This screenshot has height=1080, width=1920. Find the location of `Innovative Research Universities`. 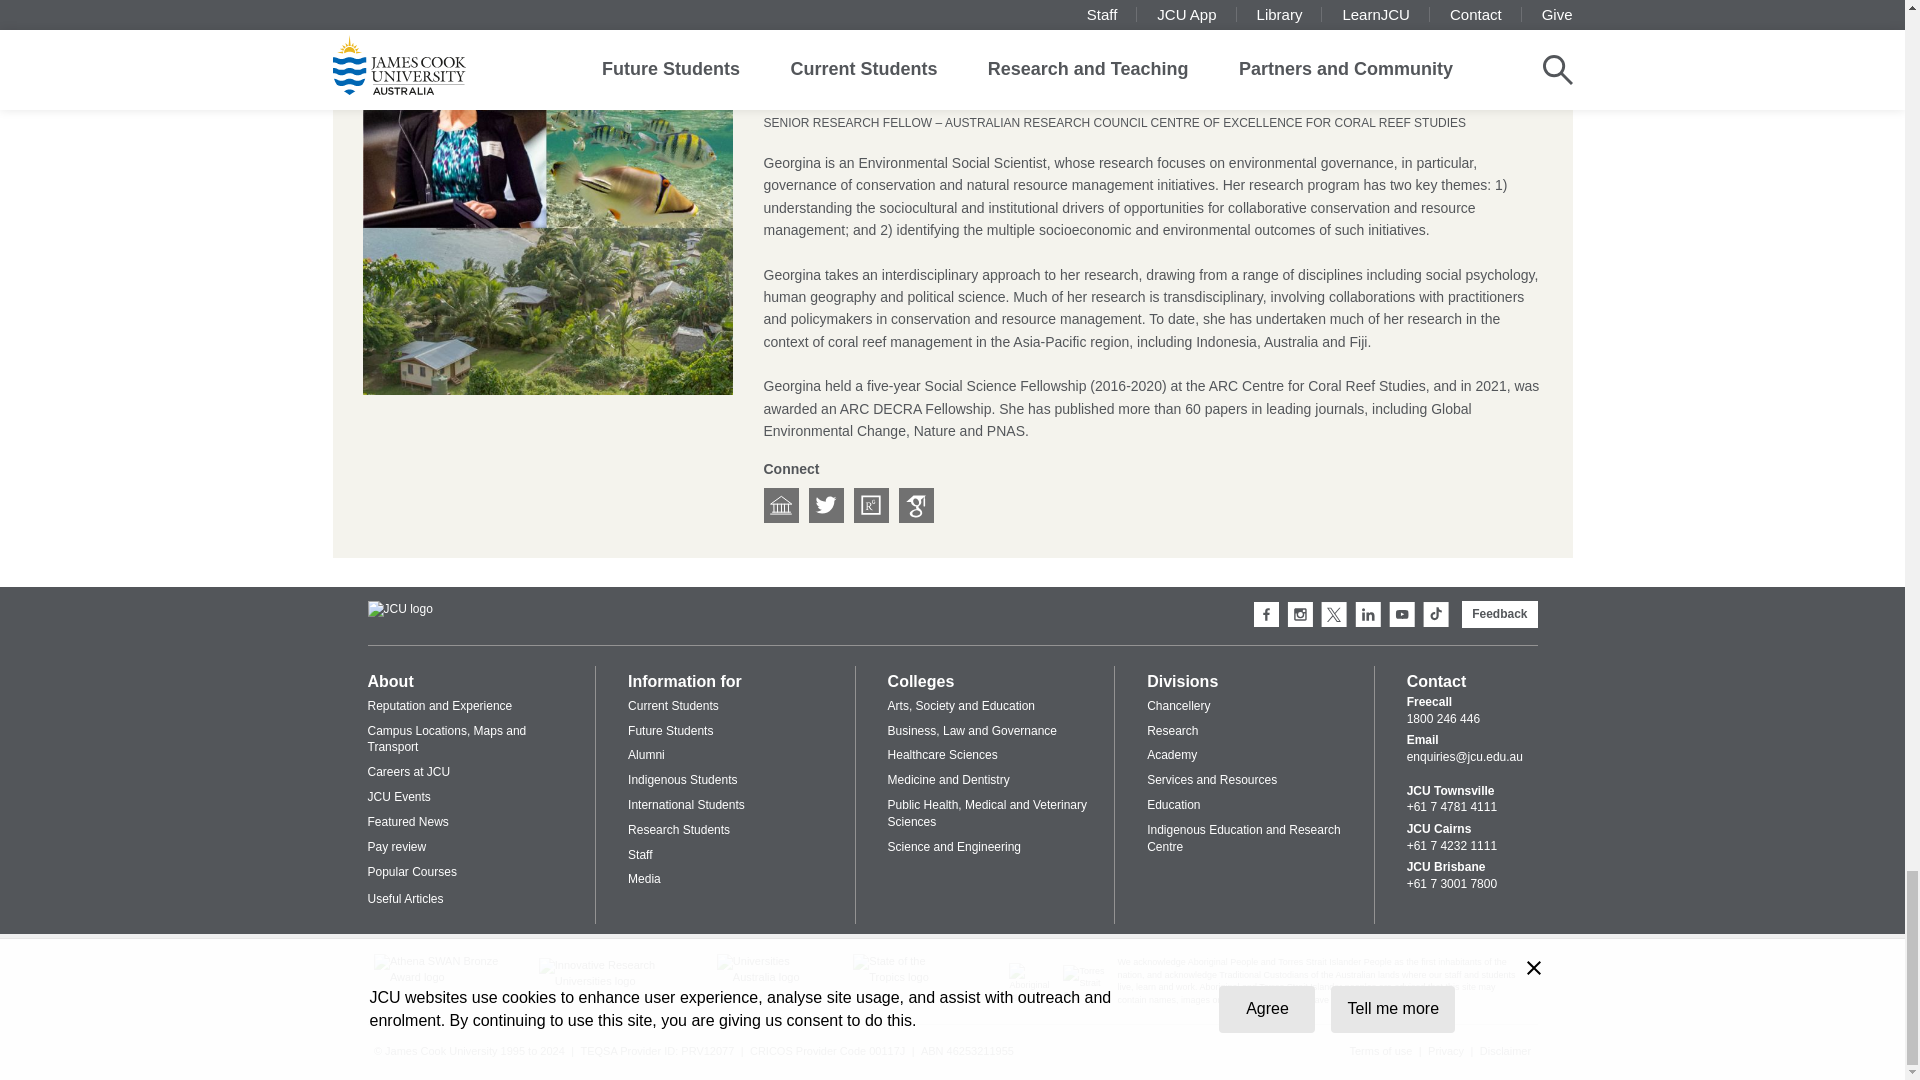

Innovative Research Universities is located at coordinates (614, 980).